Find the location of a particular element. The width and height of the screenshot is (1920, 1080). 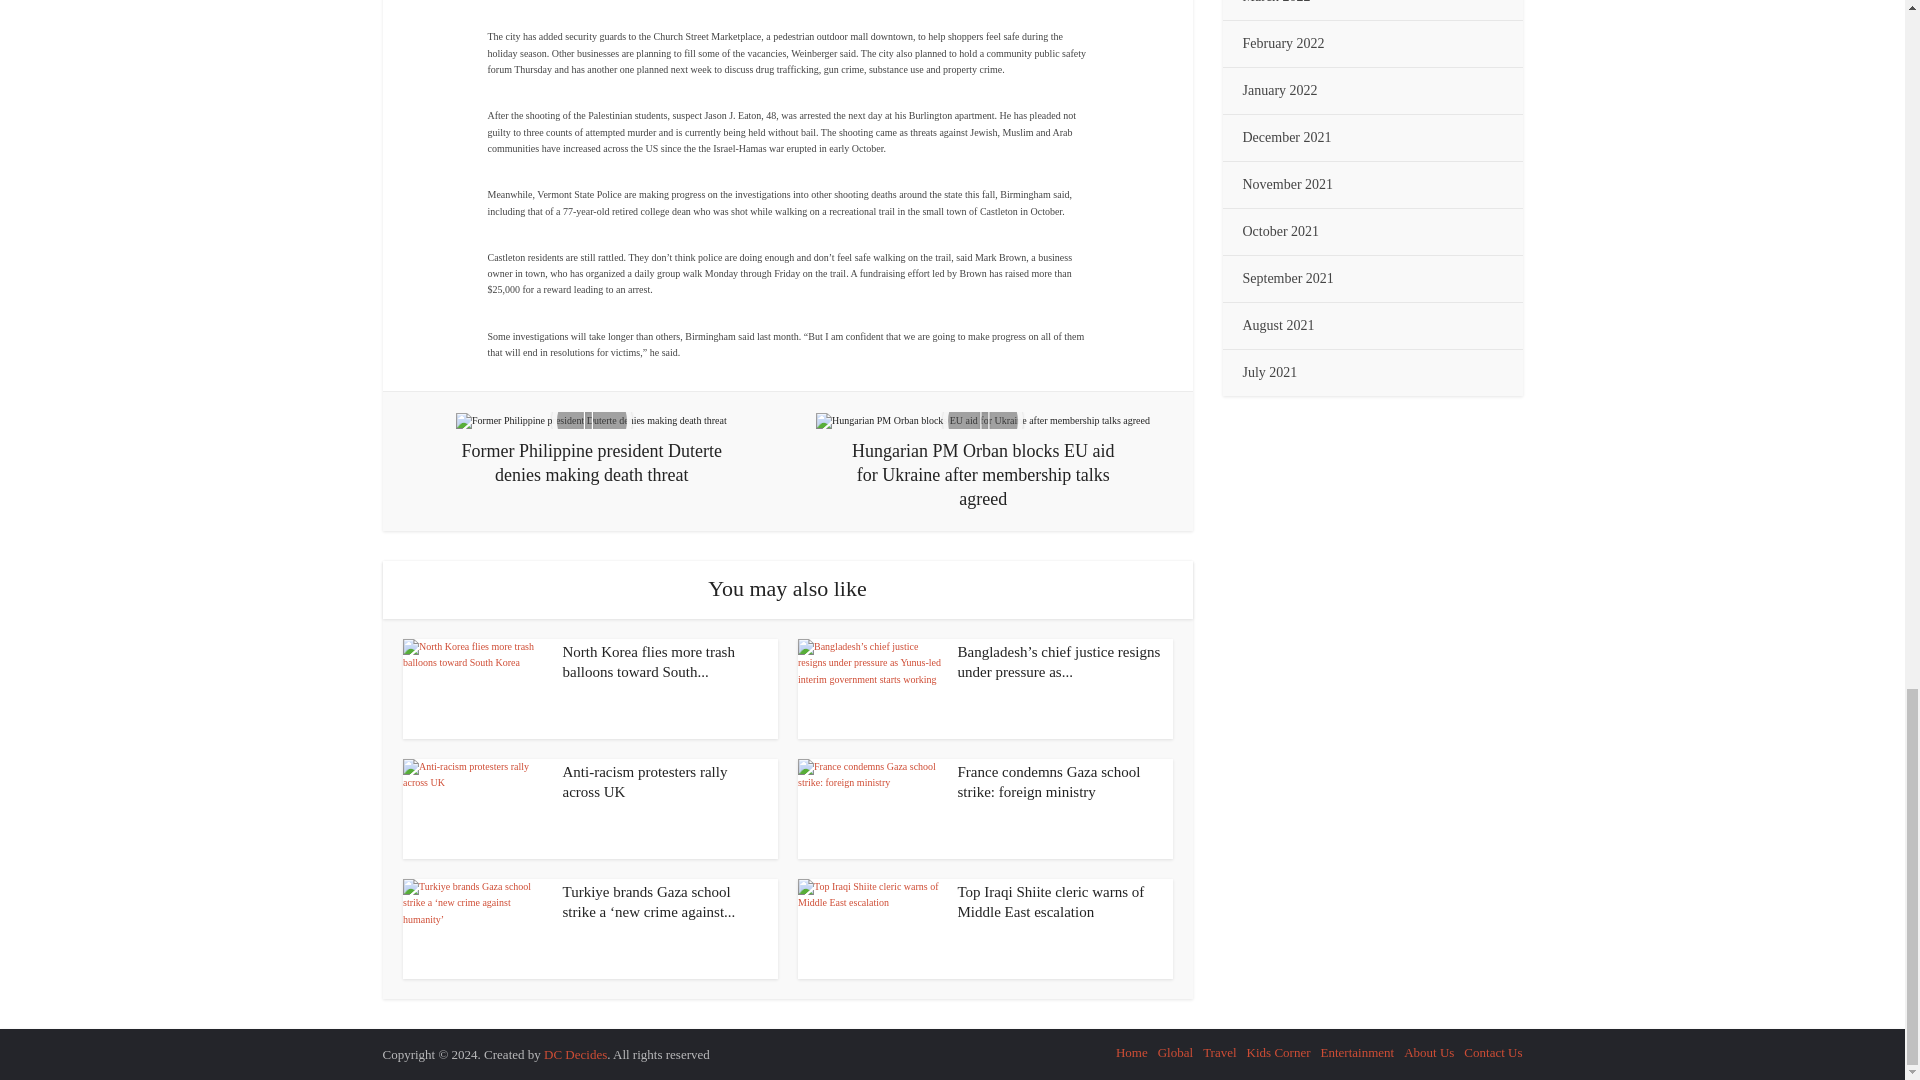

North Korea flies more trash balloons toward South Korea is located at coordinates (648, 662).